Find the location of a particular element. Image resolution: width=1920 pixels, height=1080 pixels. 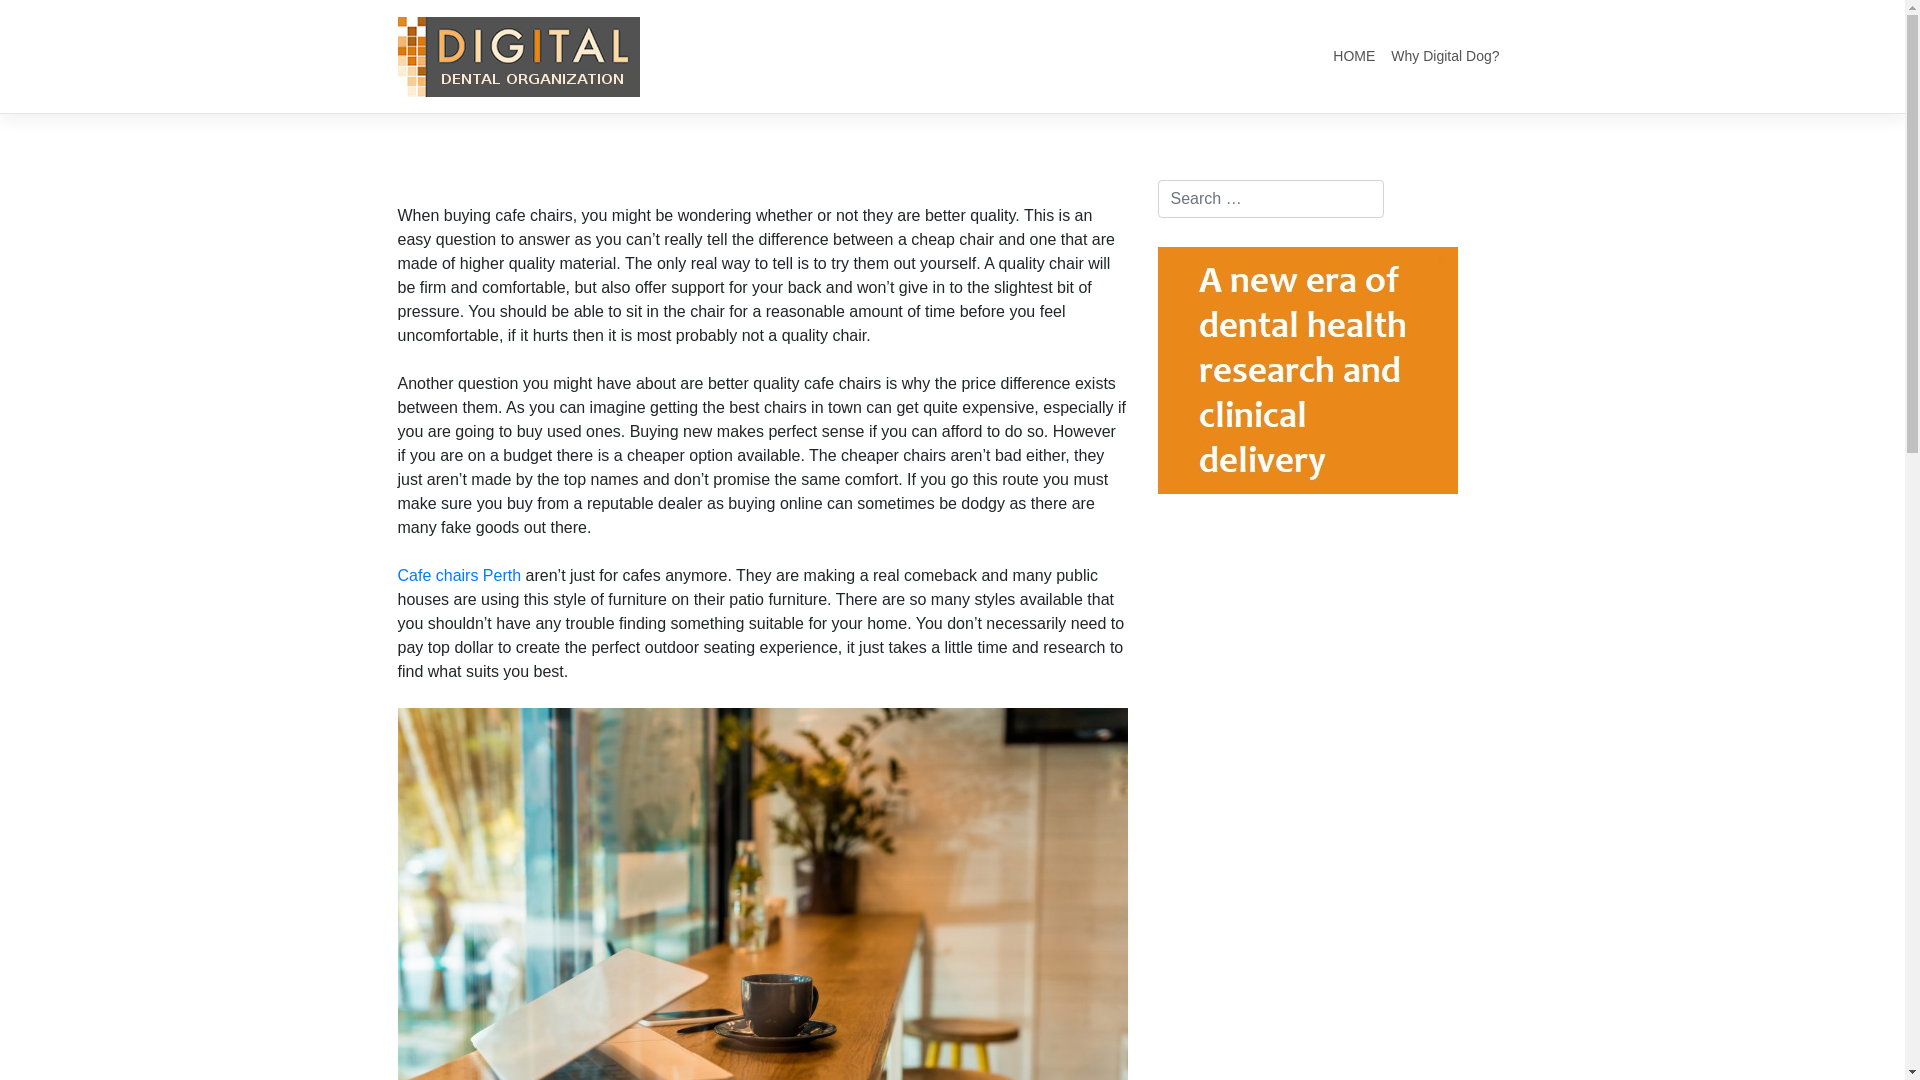

Search for: is located at coordinates (1271, 199).